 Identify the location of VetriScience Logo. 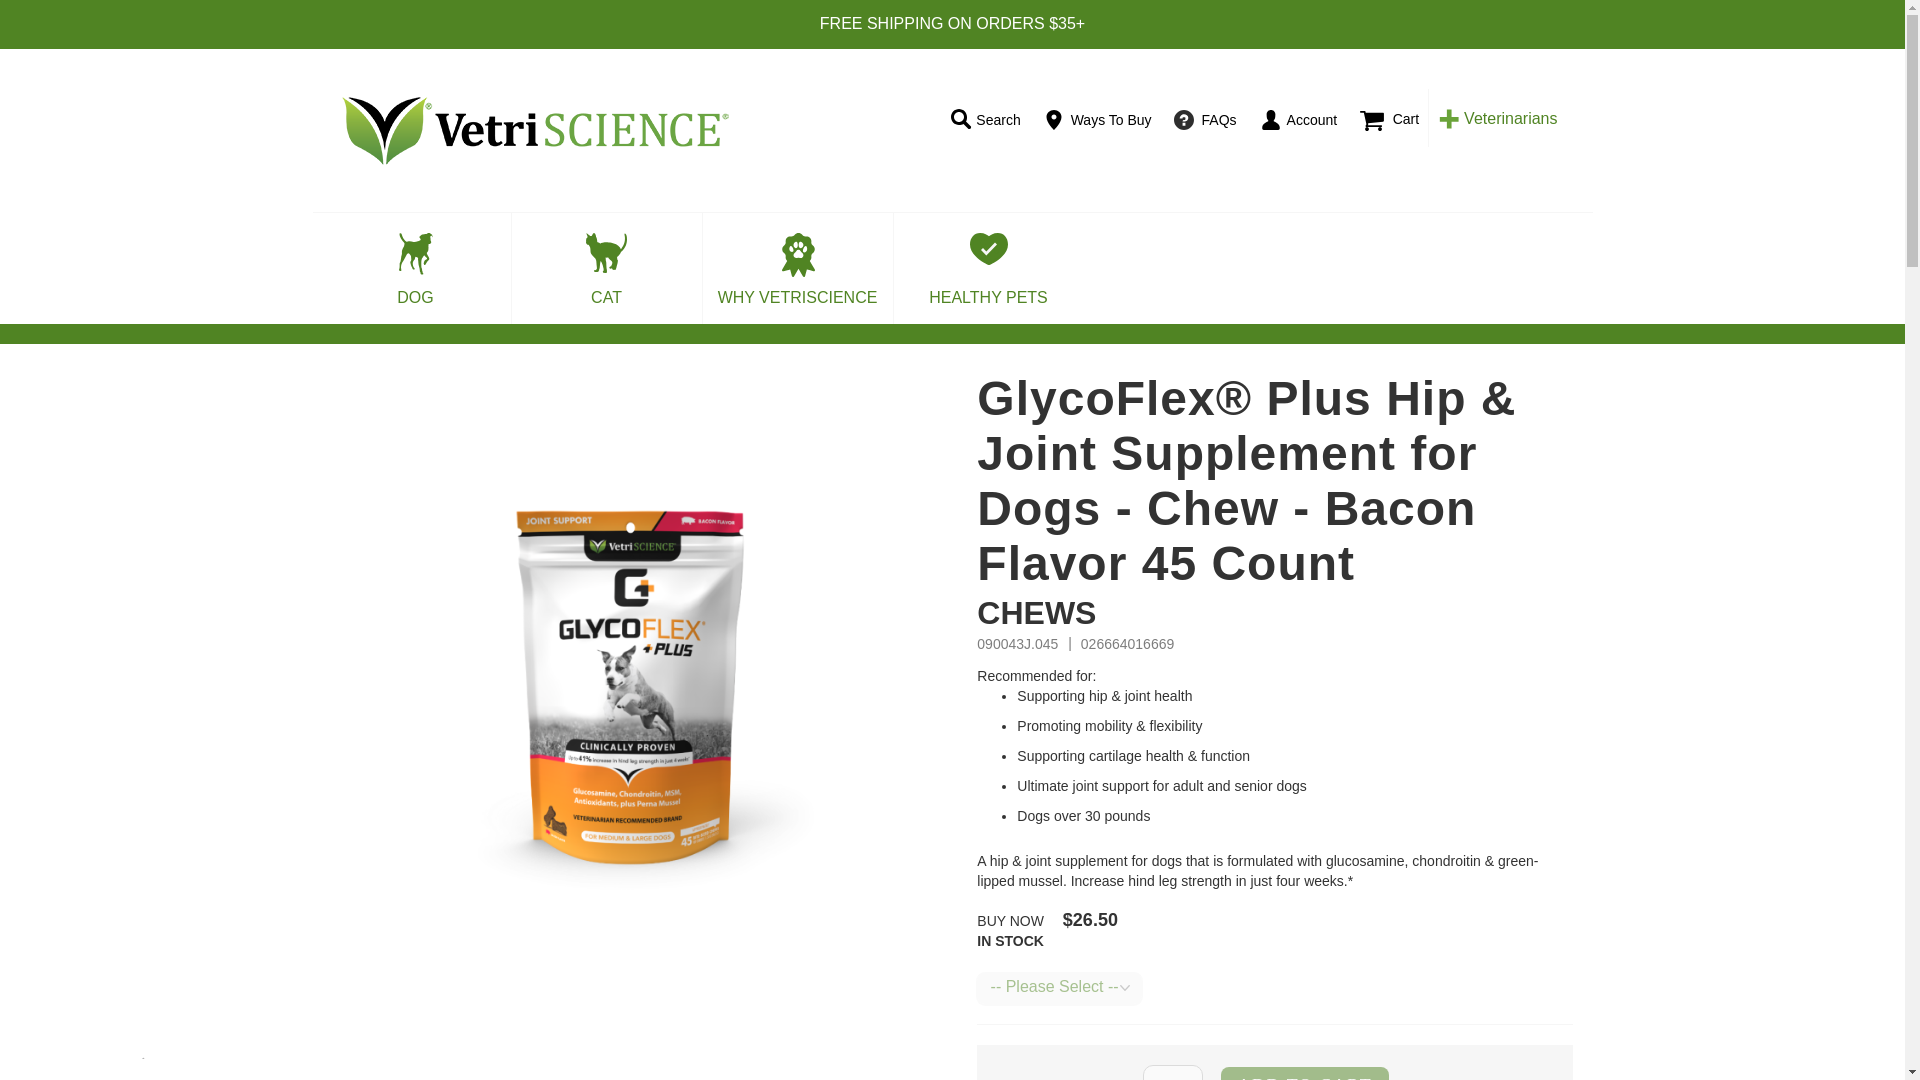
(534, 130).